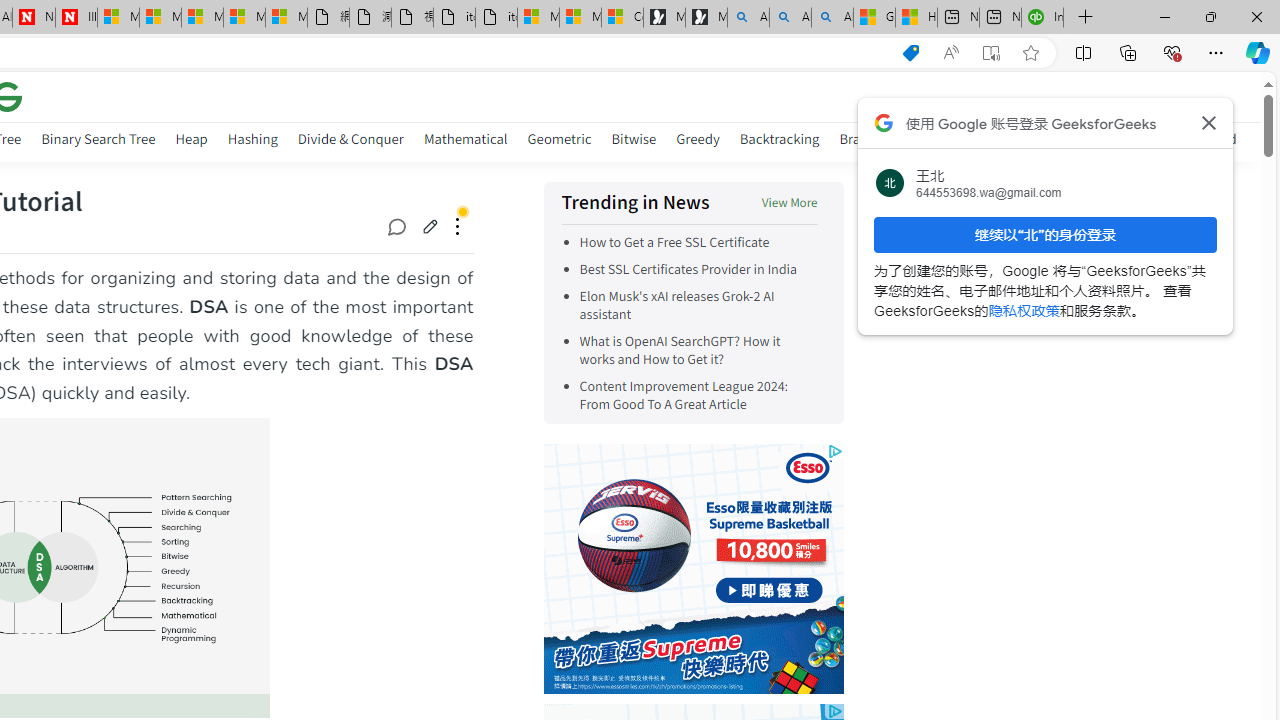 This screenshot has height=720, width=1280. I want to click on Pattern Searching, so click(1085, 142).